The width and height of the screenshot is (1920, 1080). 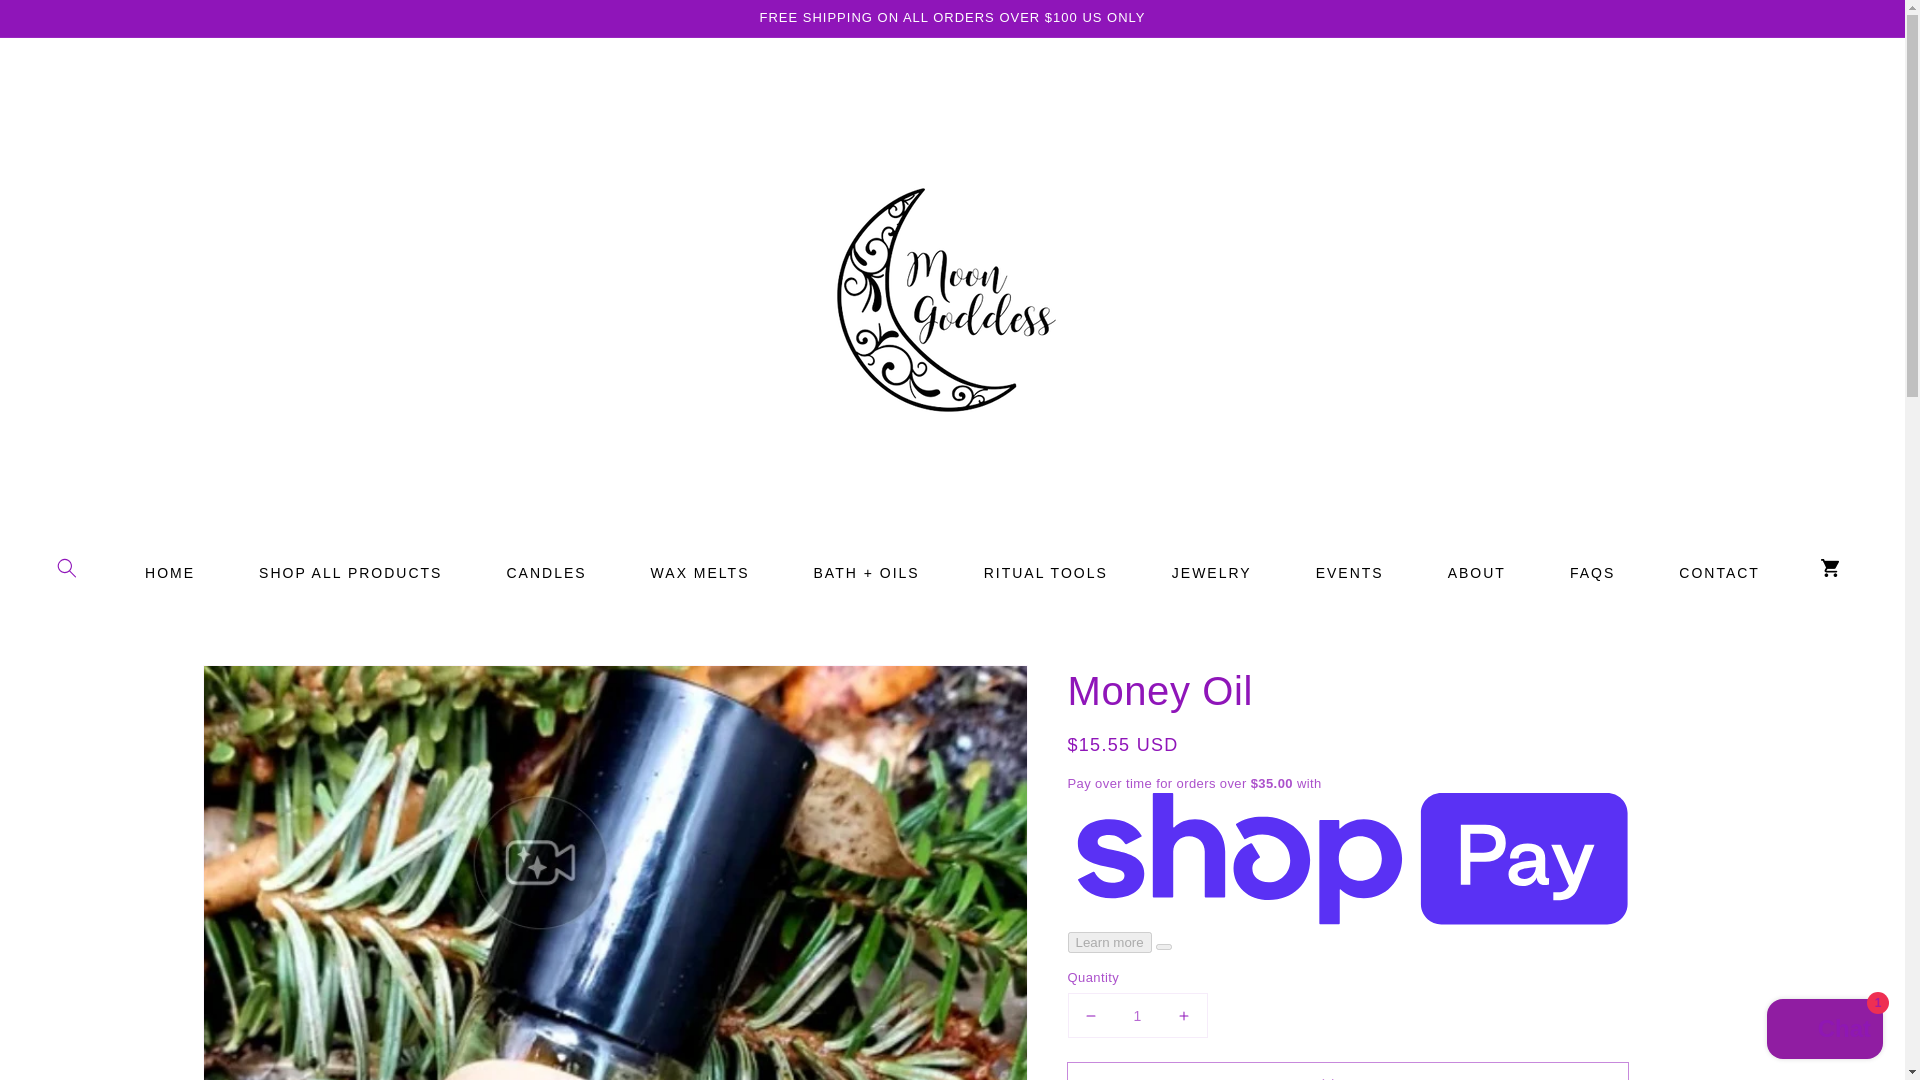 I want to click on HOME, so click(x=170, y=572).